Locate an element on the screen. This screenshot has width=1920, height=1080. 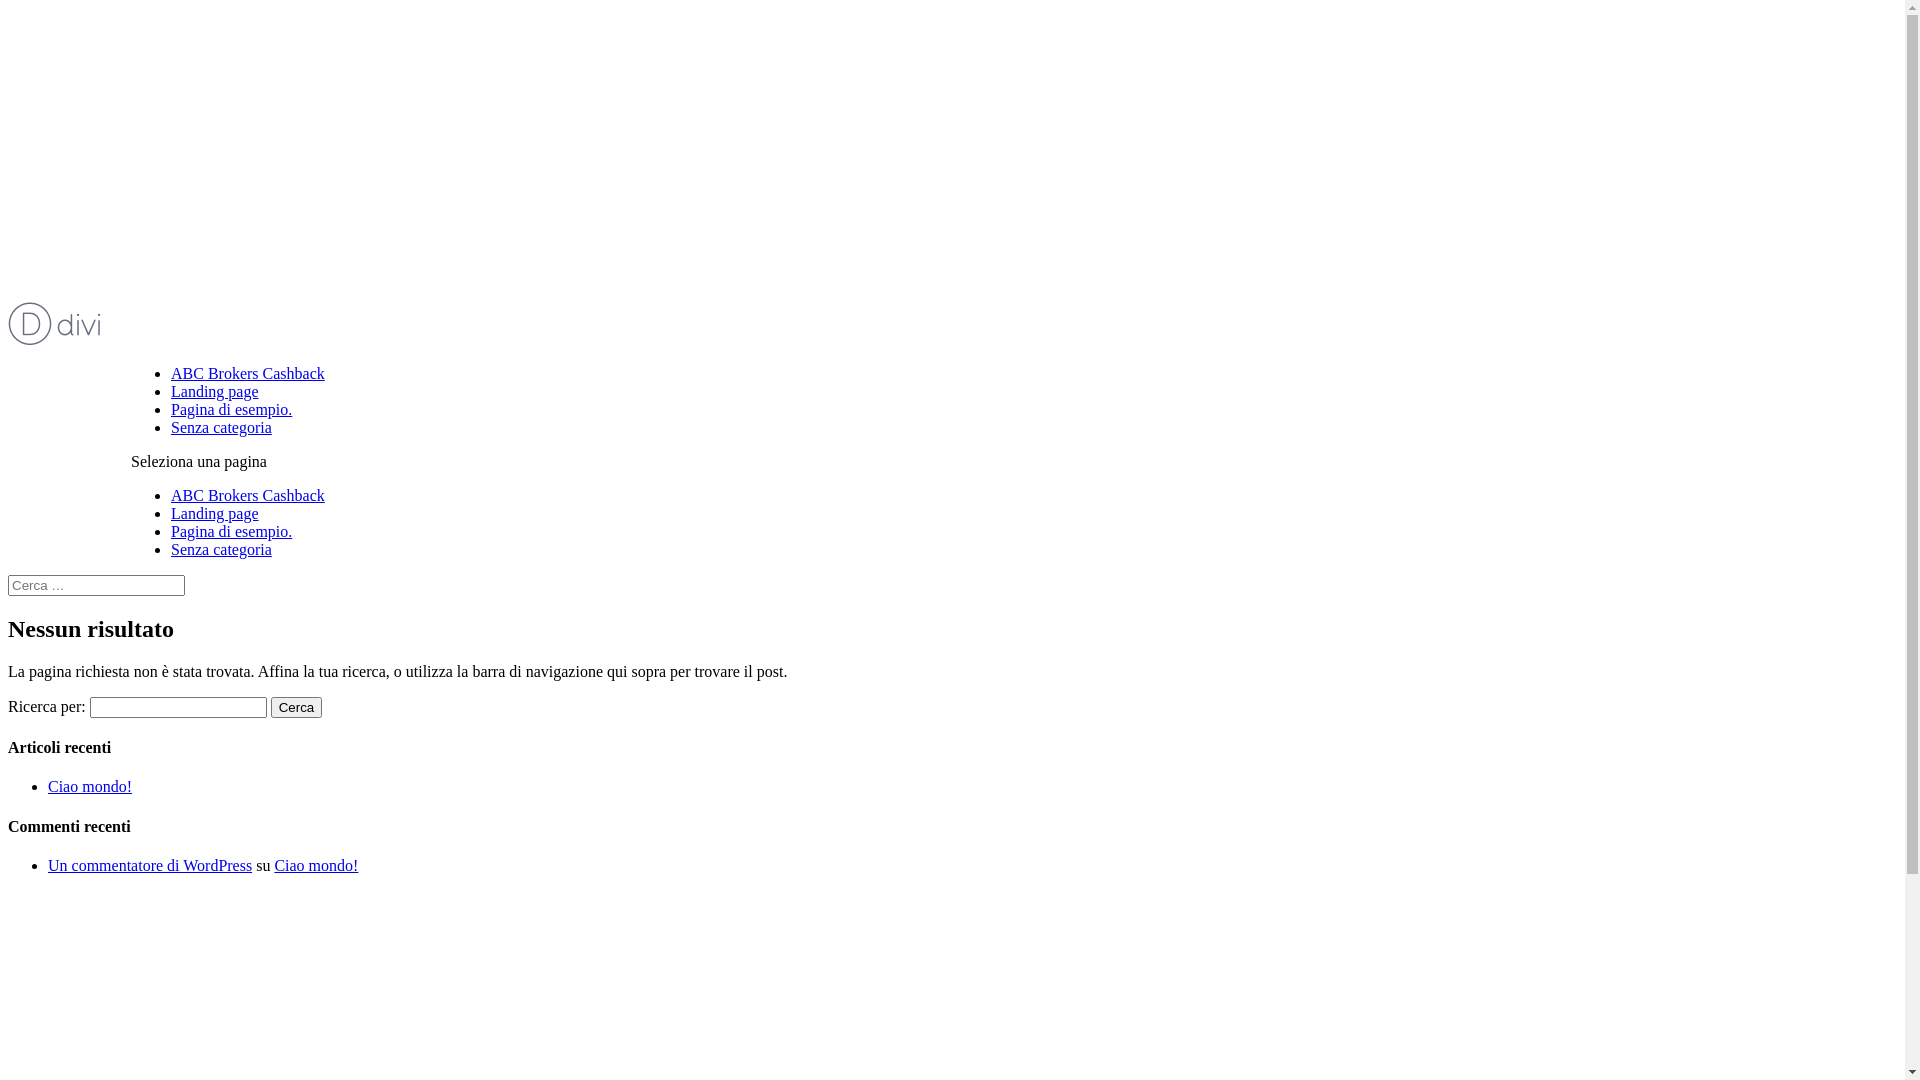
Senza categoria is located at coordinates (222, 428).